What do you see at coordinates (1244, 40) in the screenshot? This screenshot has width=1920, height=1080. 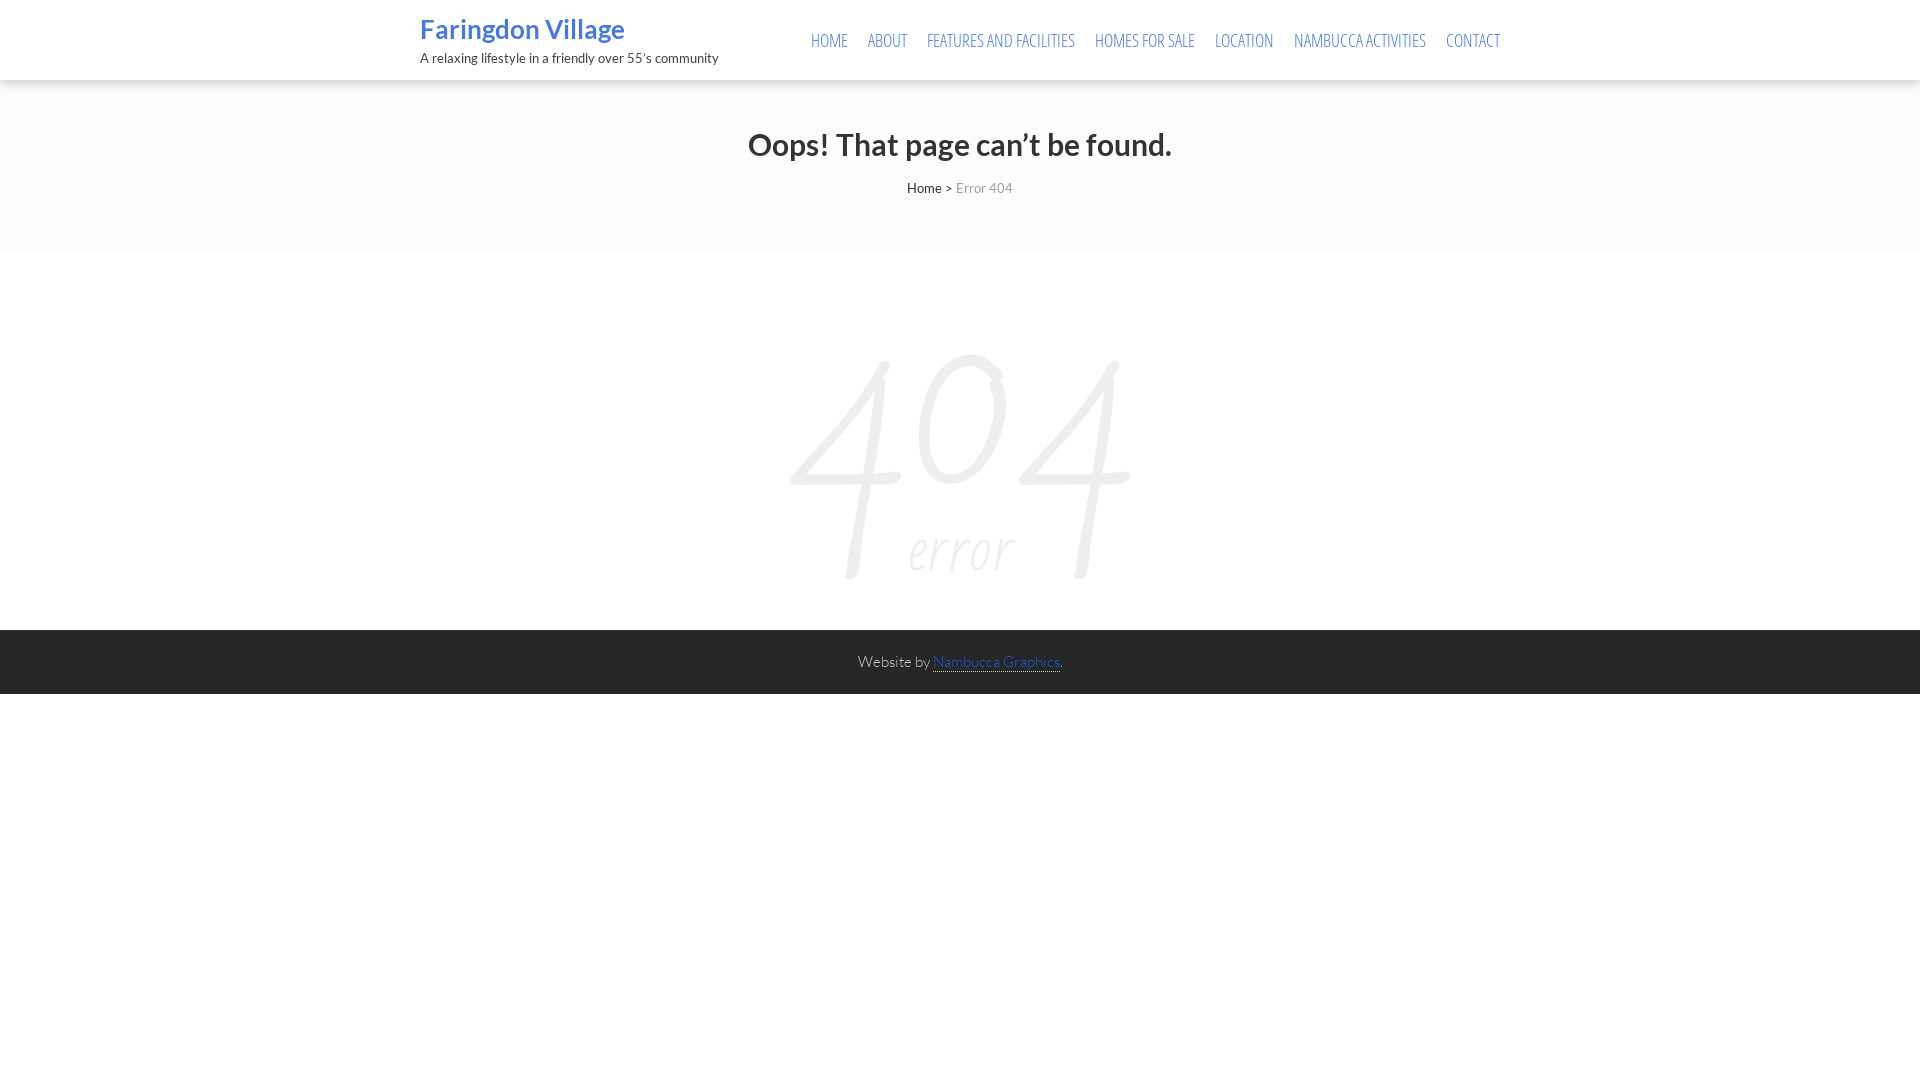 I see `LOCATION` at bounding box center [1244, 40].